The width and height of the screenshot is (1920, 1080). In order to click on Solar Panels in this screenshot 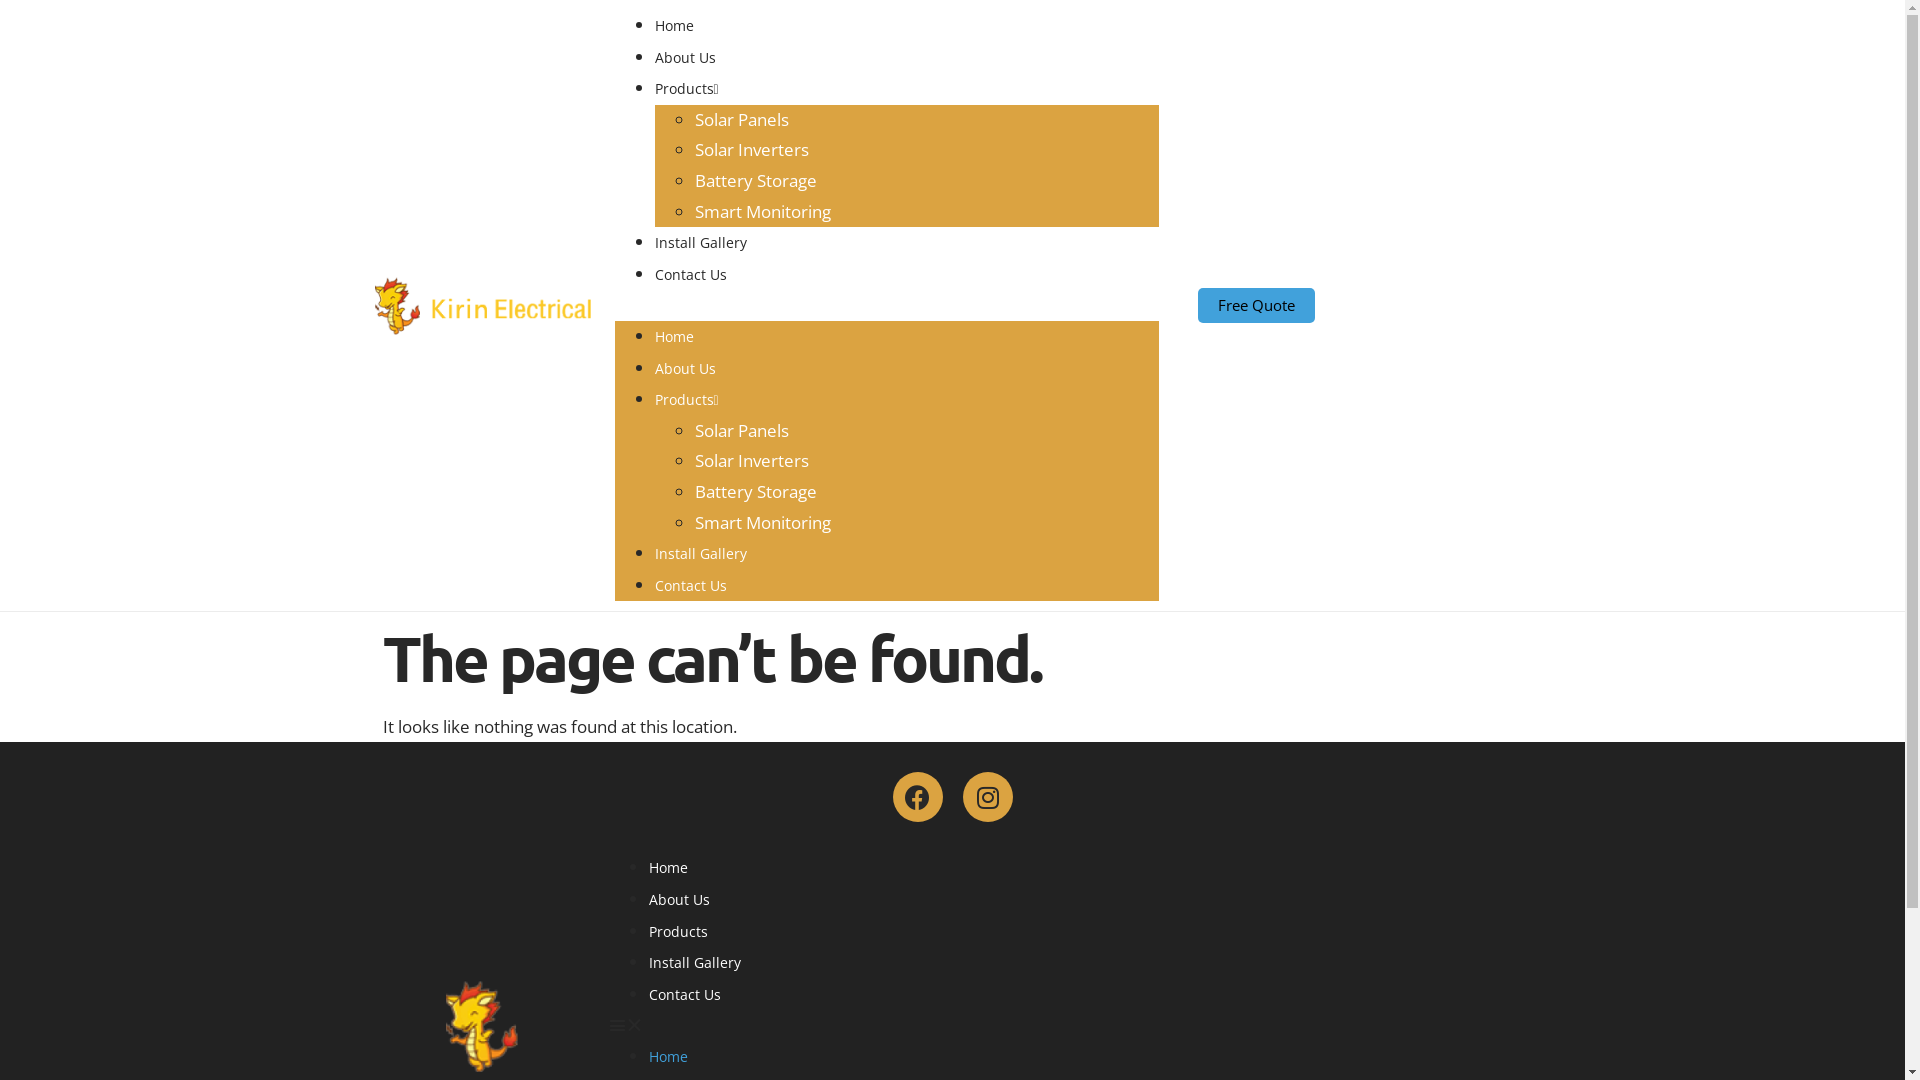, I will do `click(741, 120)`.